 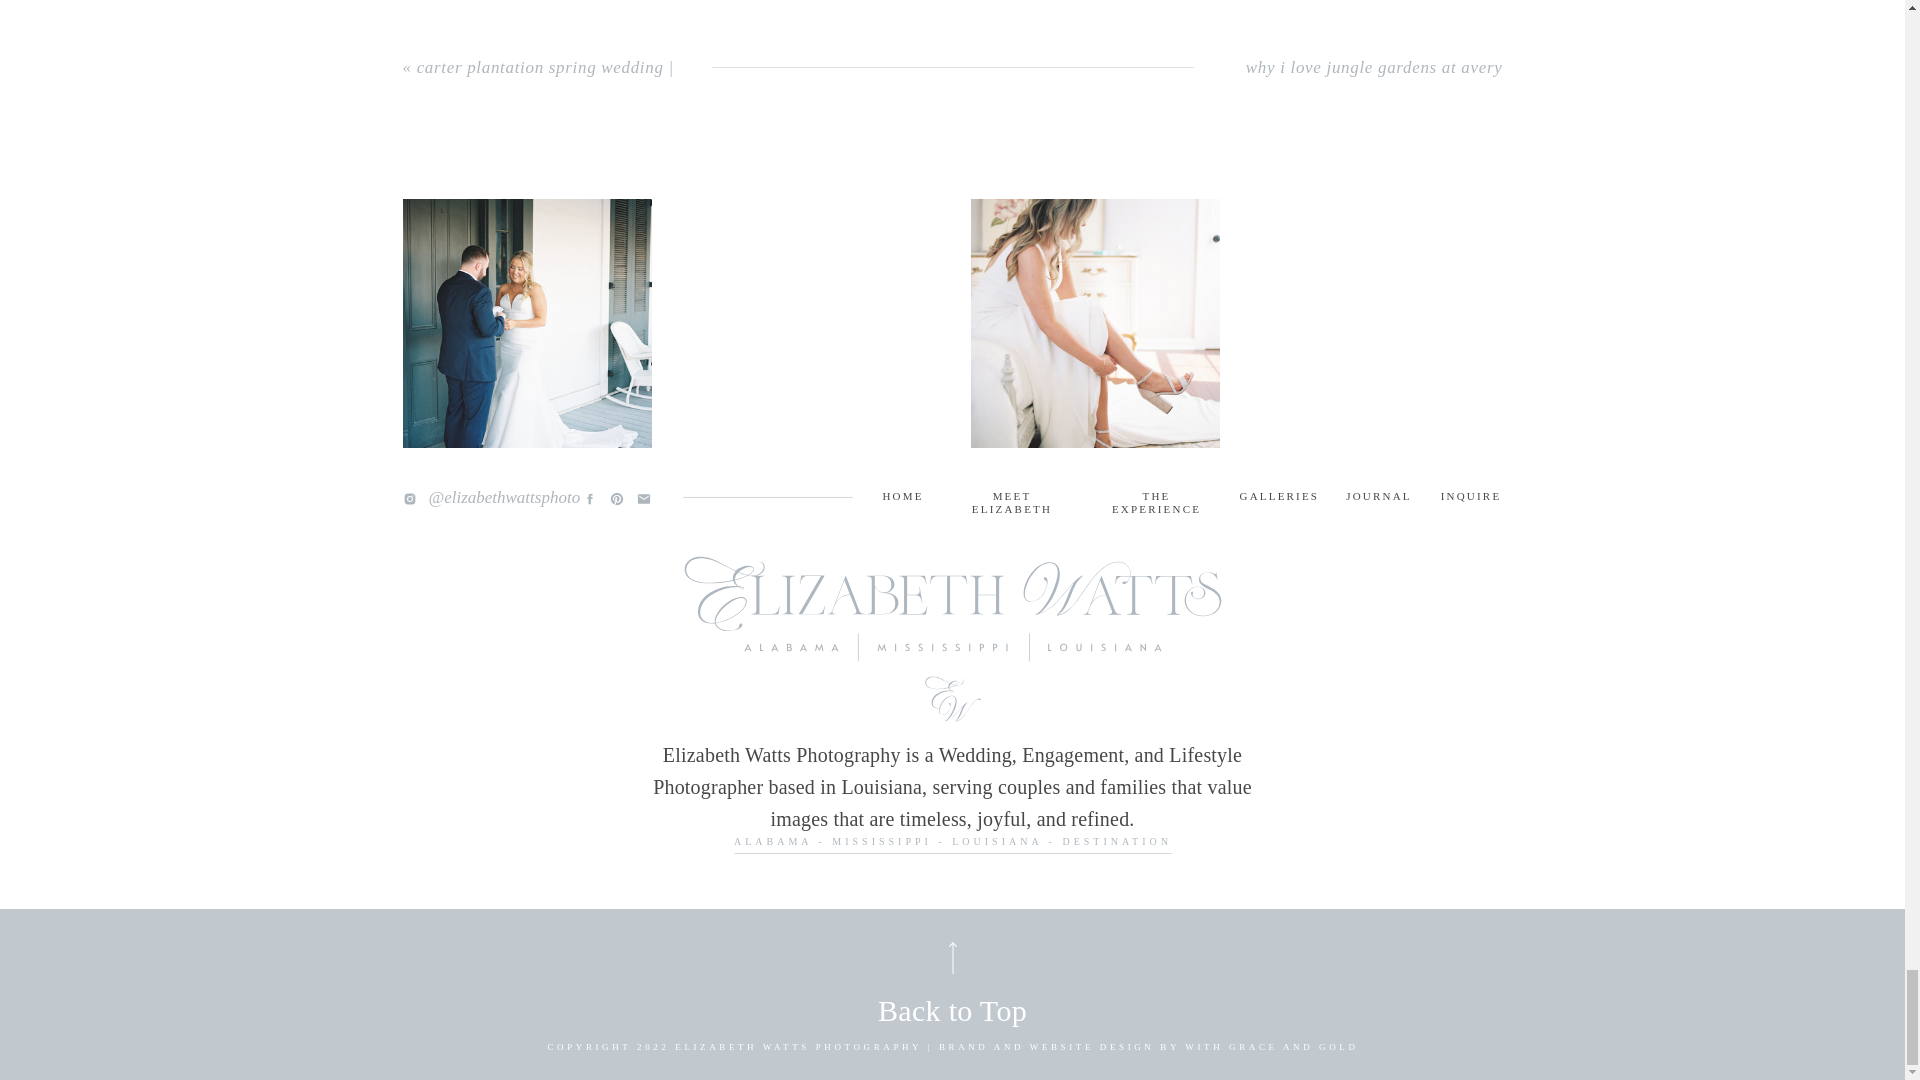 What do you see at coordinates (902, 498) in the screenshot?
I see `HOME` at bounding box center [902, 498].